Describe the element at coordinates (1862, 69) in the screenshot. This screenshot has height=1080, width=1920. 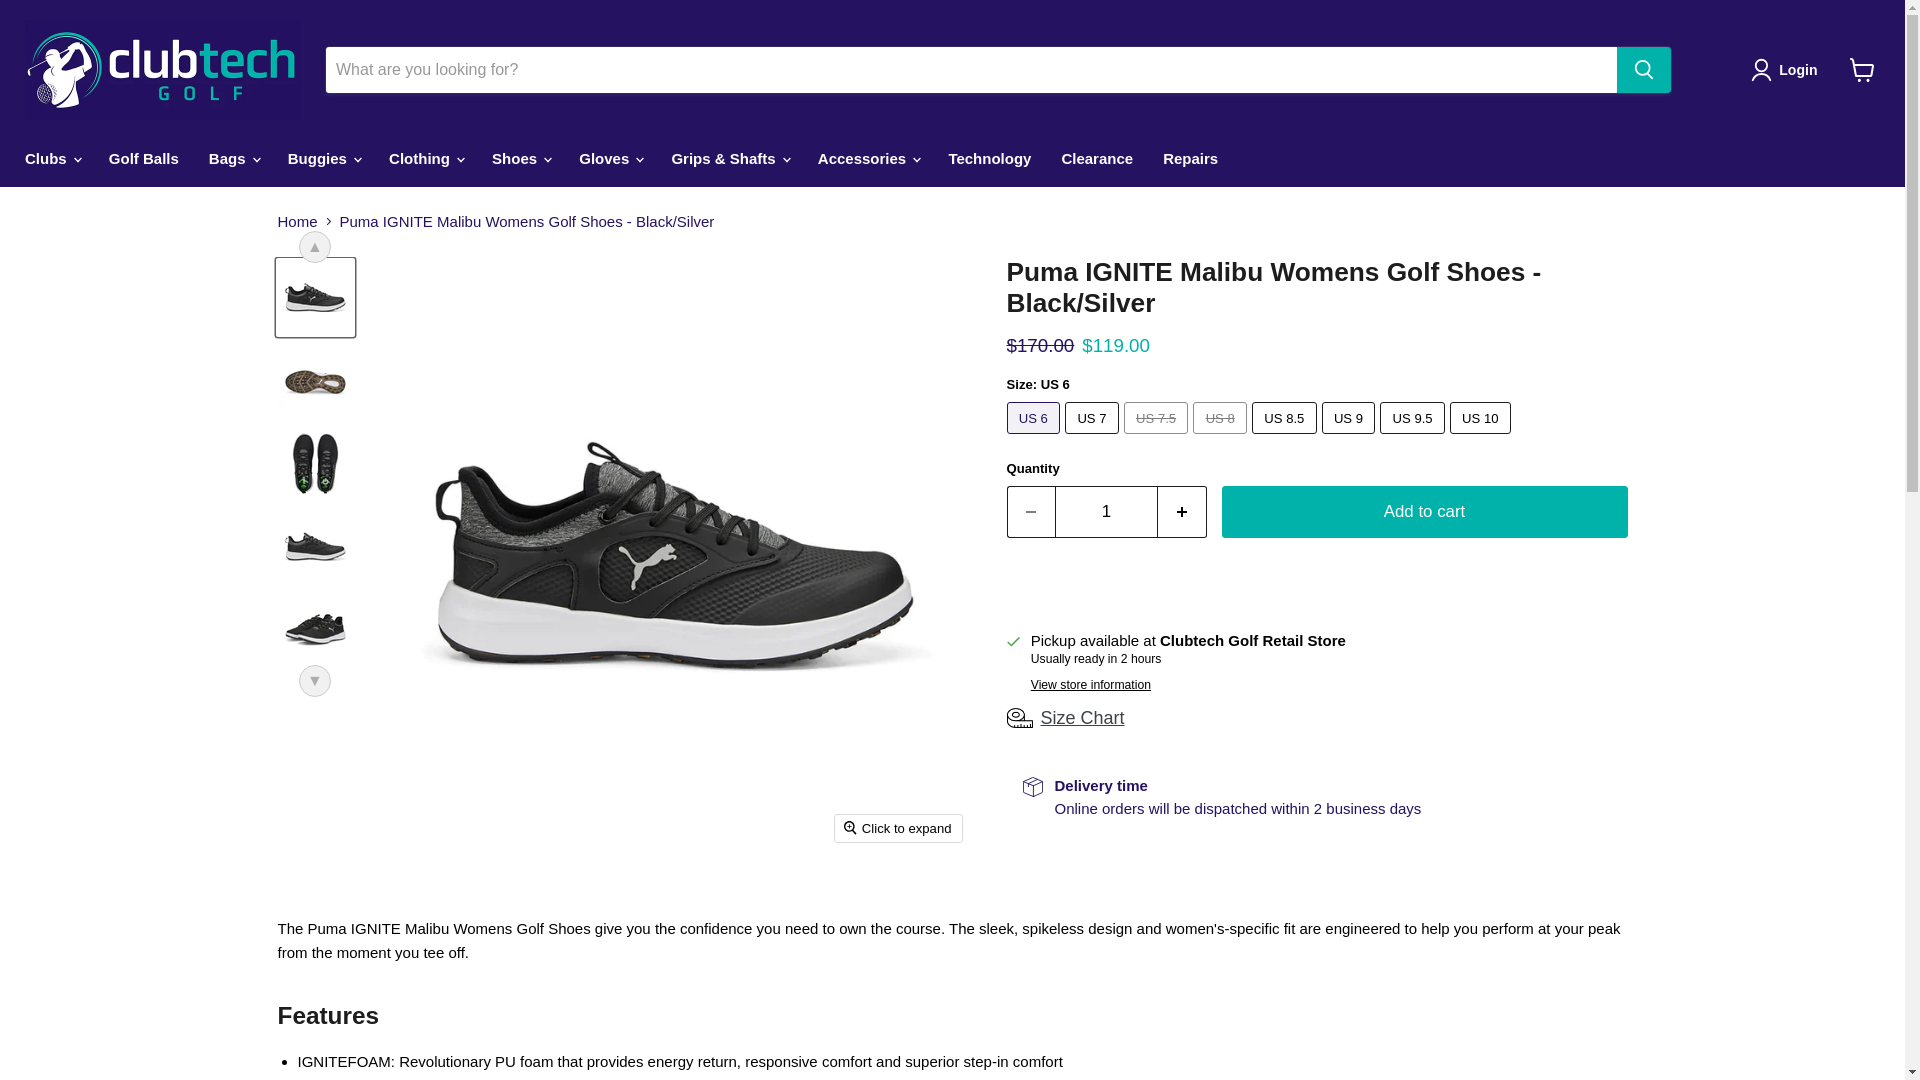
I see `View cart` at that location.